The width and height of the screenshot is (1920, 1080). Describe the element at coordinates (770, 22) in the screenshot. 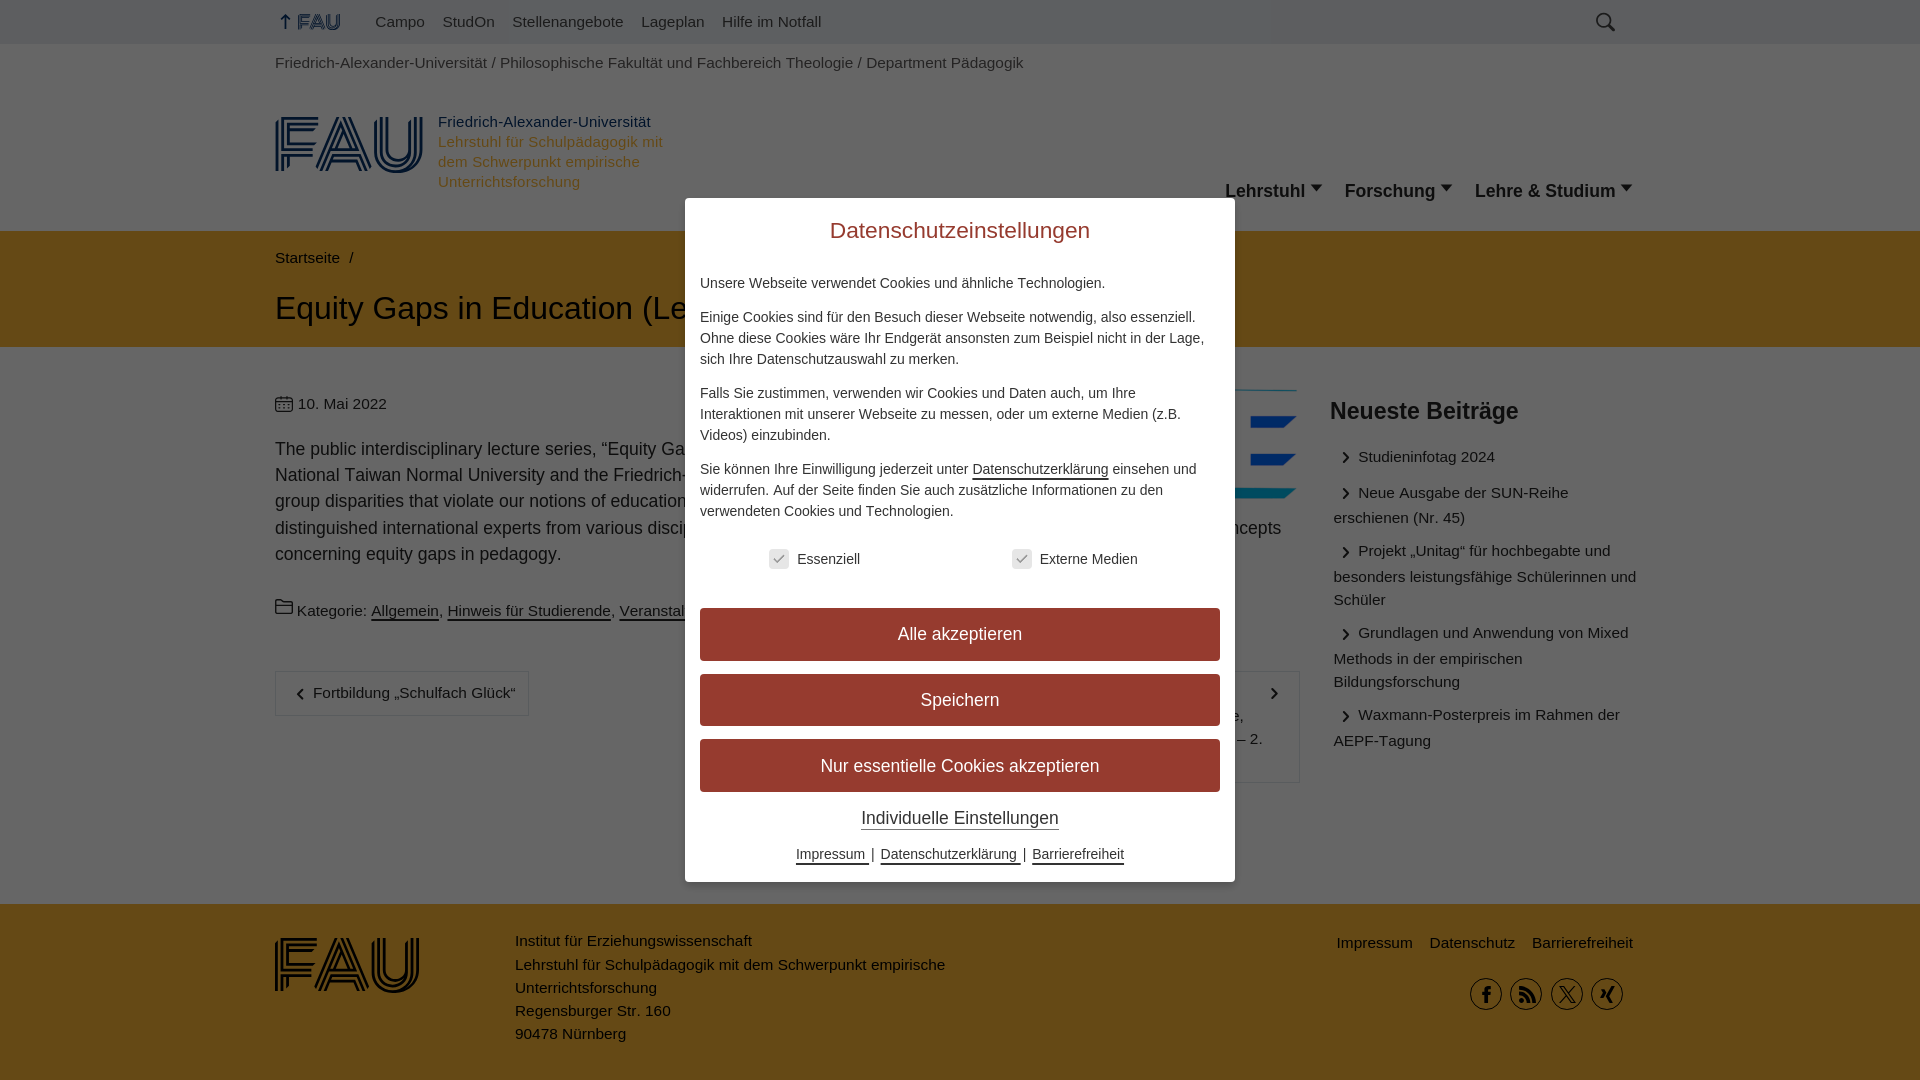

I see `Hilfe im Notfall` at that location.